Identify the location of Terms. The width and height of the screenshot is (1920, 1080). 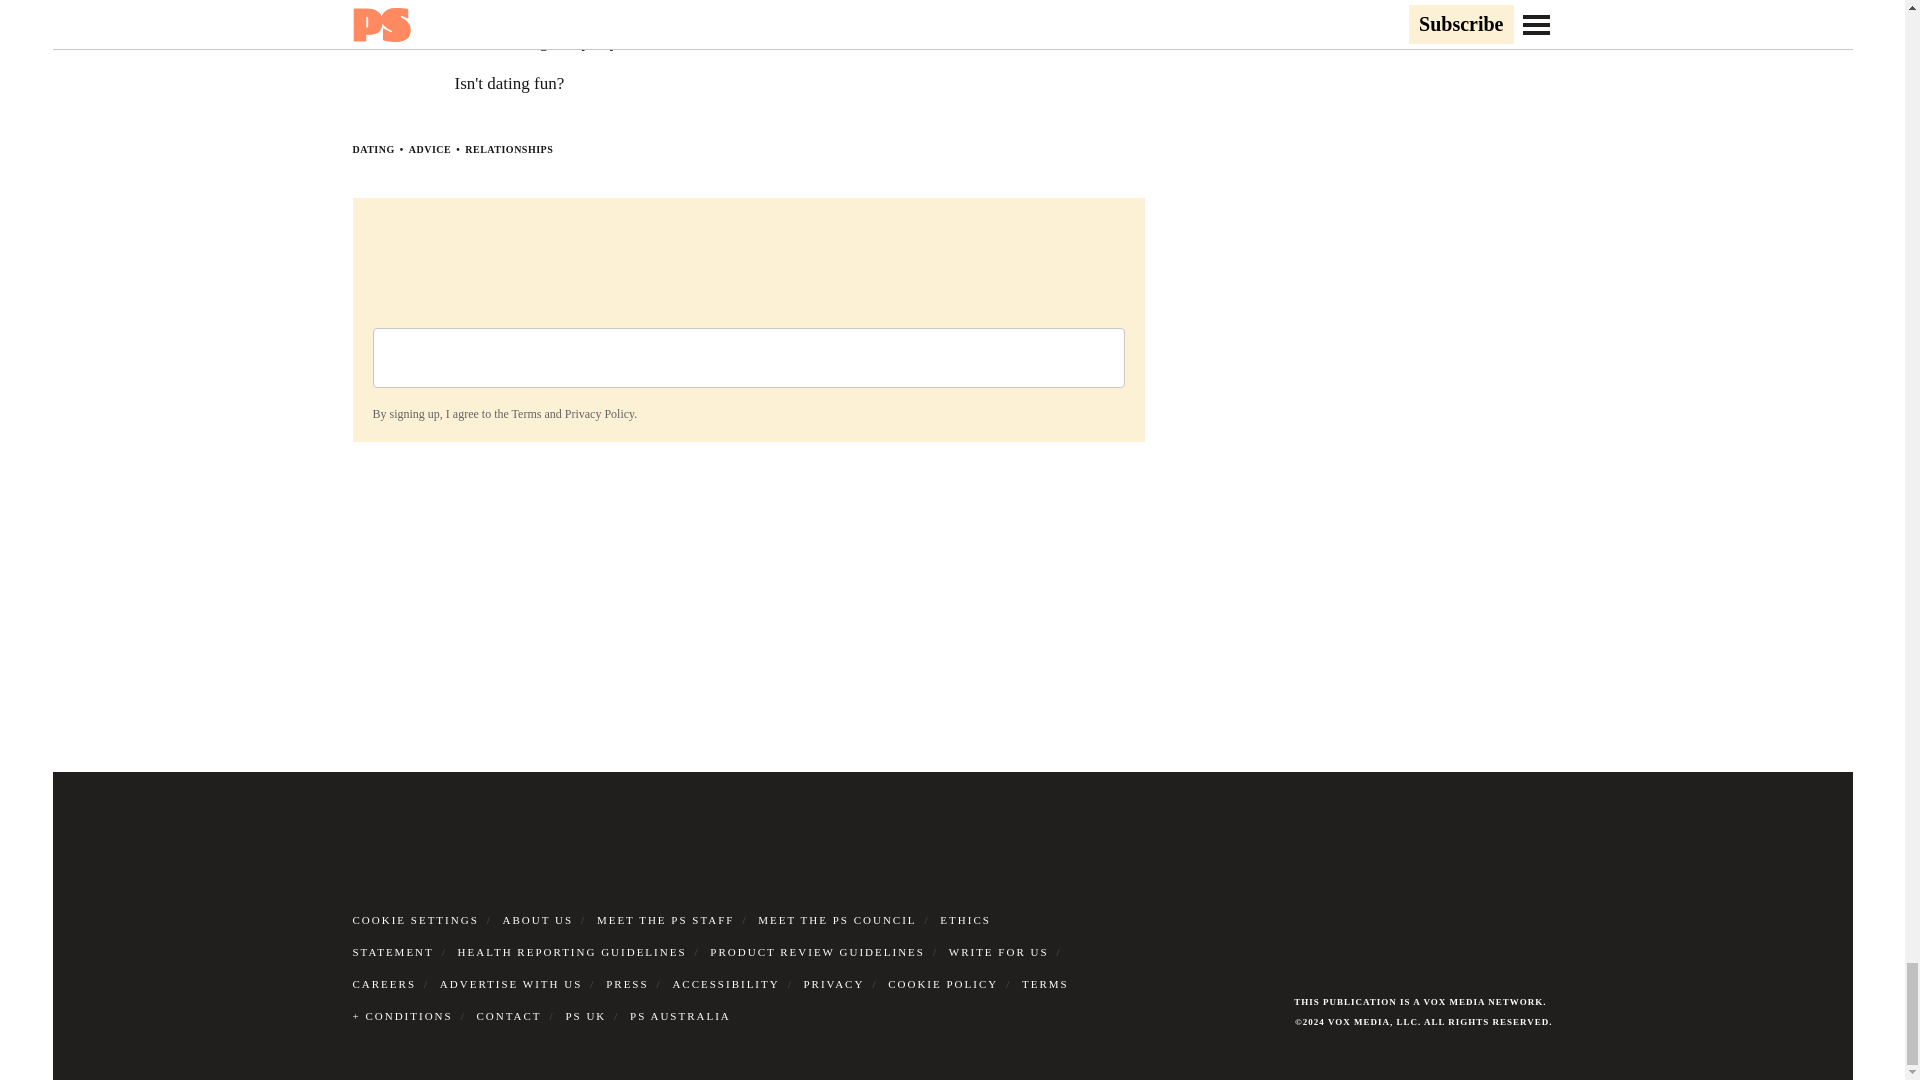
(526, 414).